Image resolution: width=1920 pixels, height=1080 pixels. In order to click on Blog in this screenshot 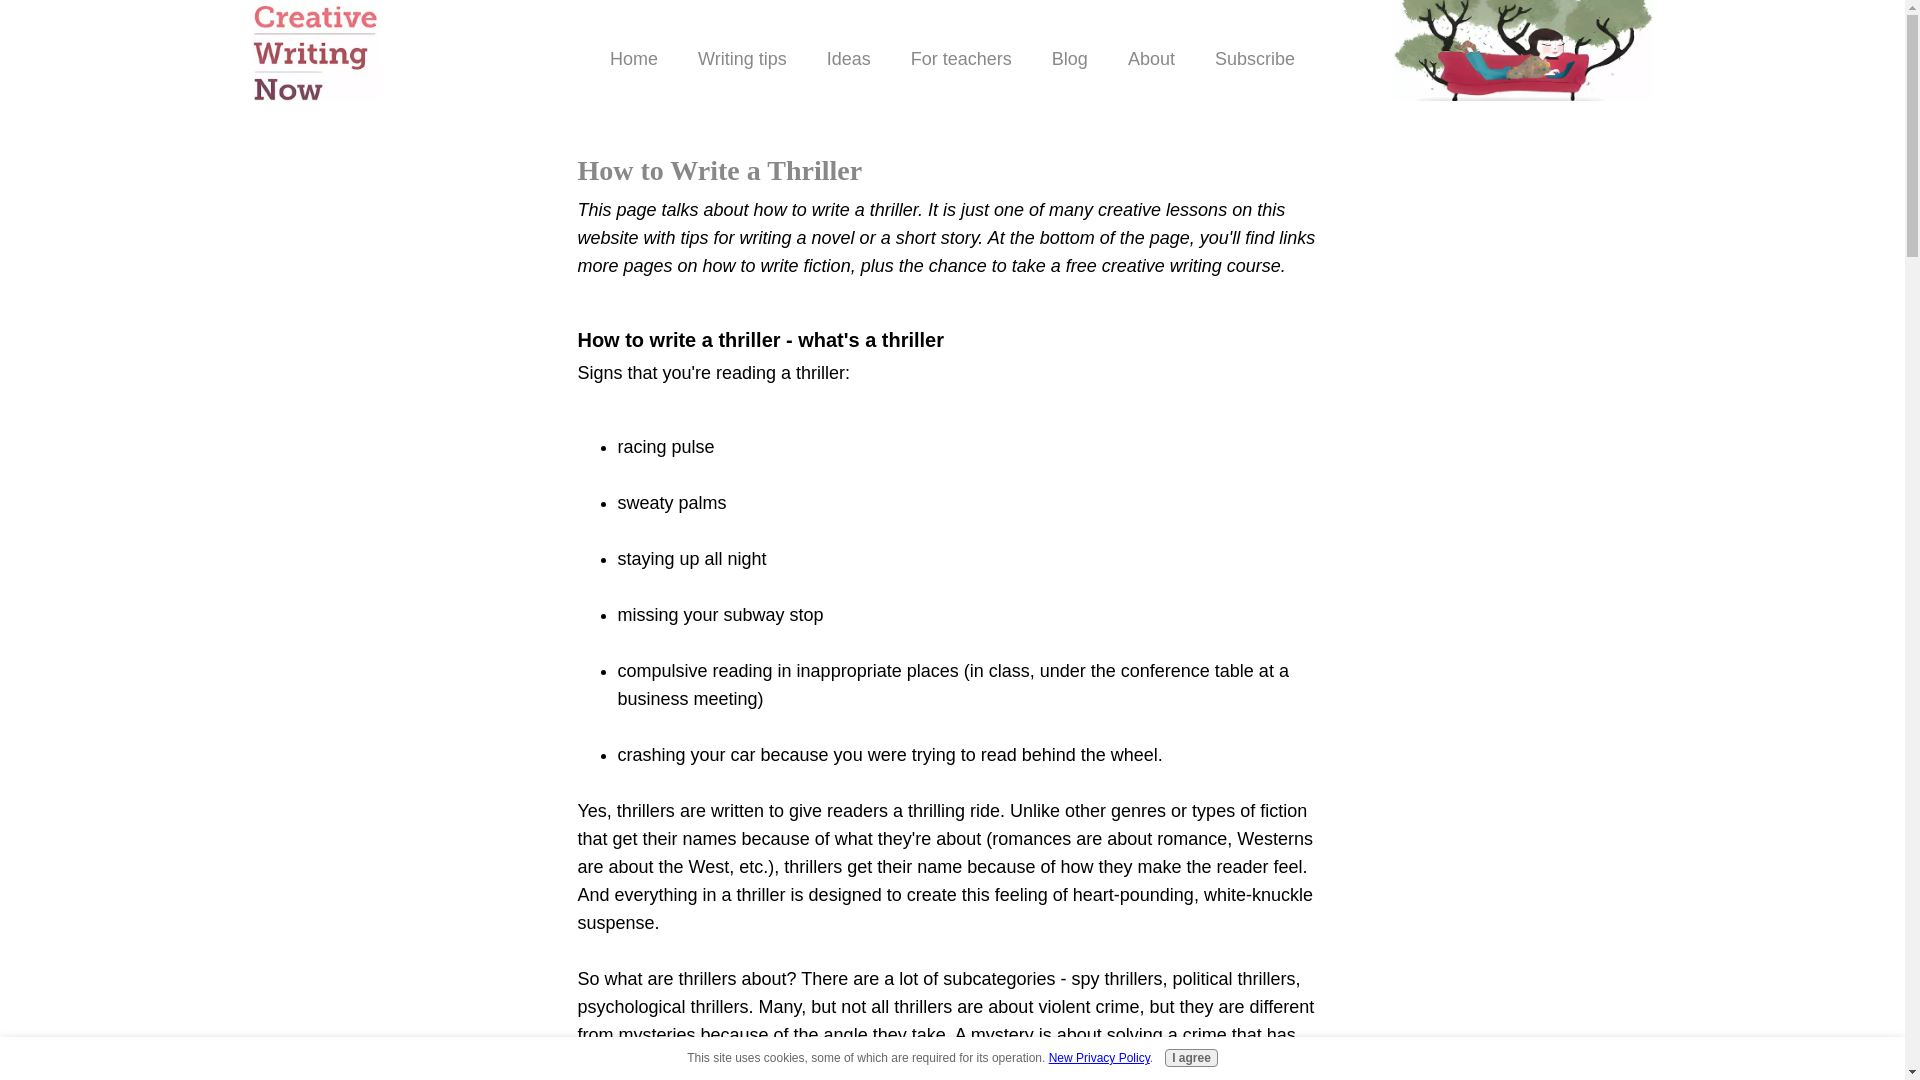, I will do `click(1070, 59)`.